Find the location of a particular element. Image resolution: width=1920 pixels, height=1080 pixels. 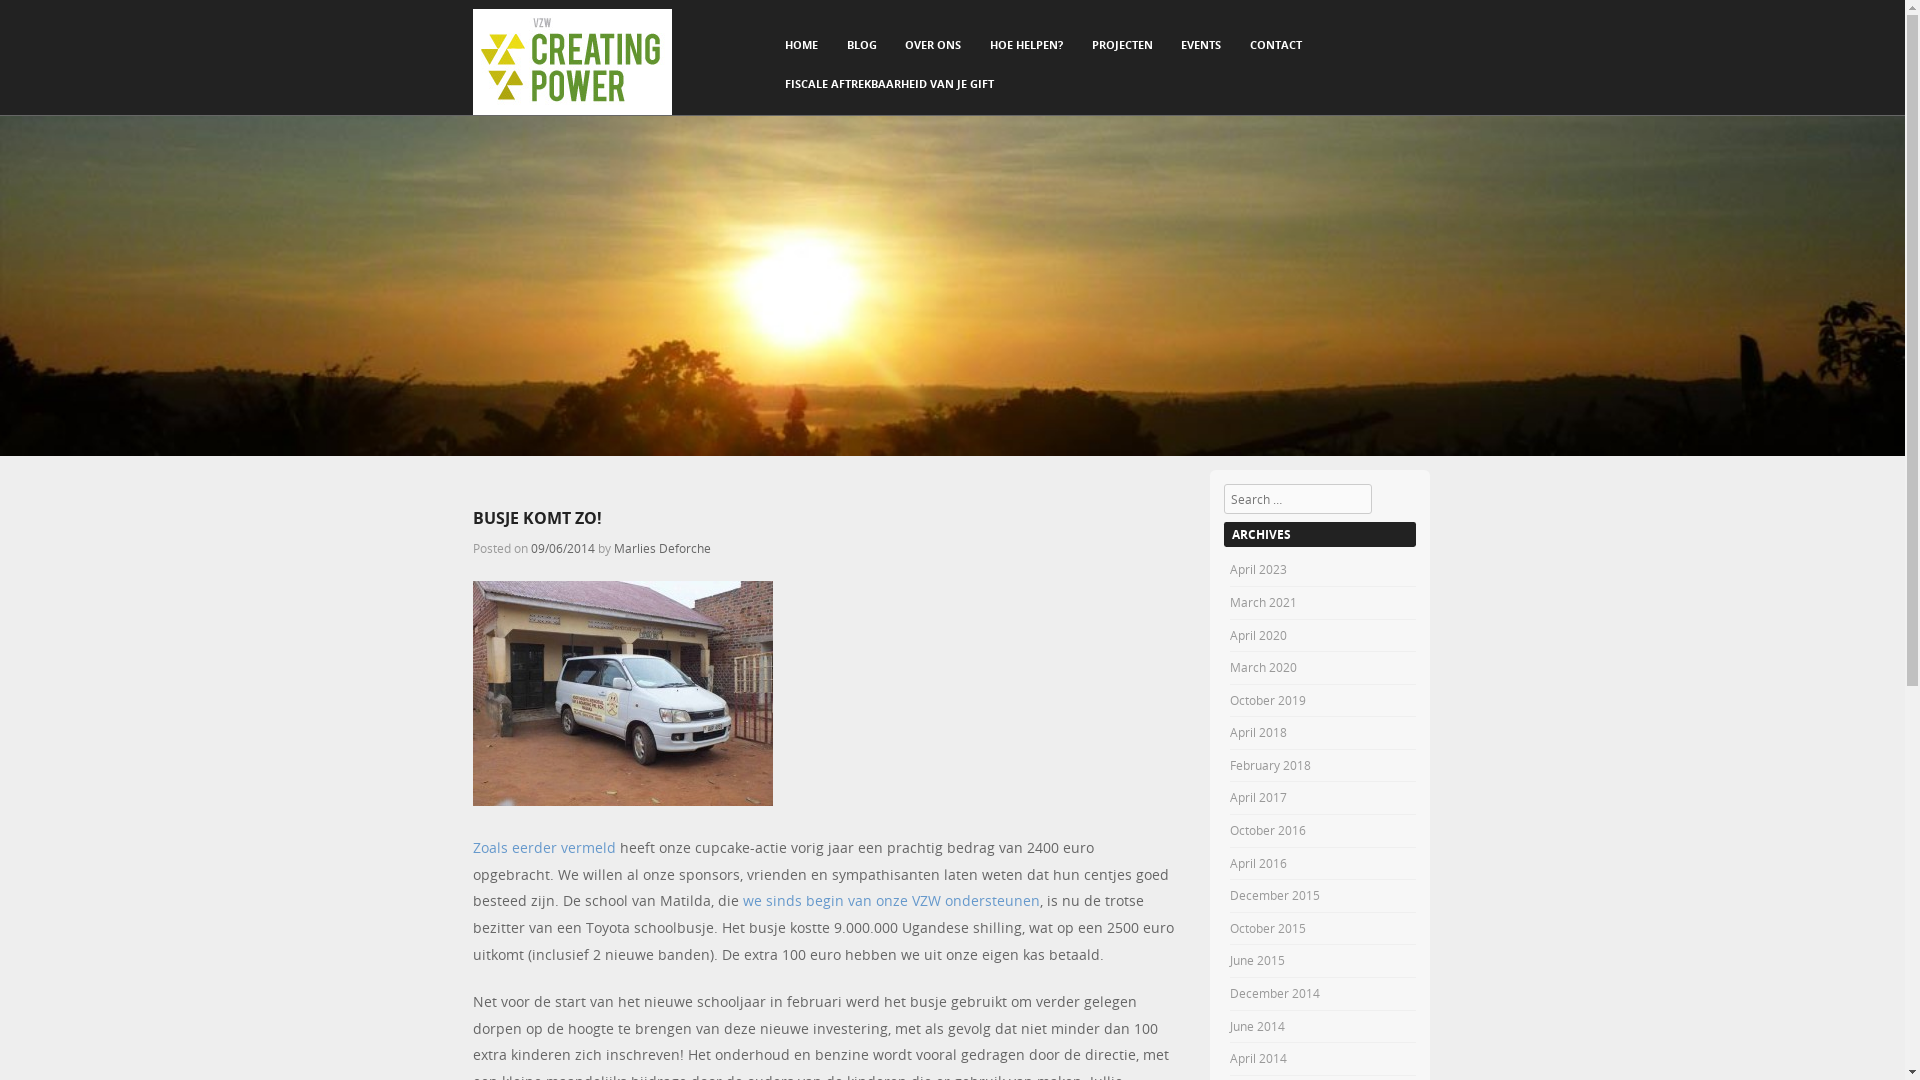

HOE HELPEN? is located at coordinates (1026, 46).